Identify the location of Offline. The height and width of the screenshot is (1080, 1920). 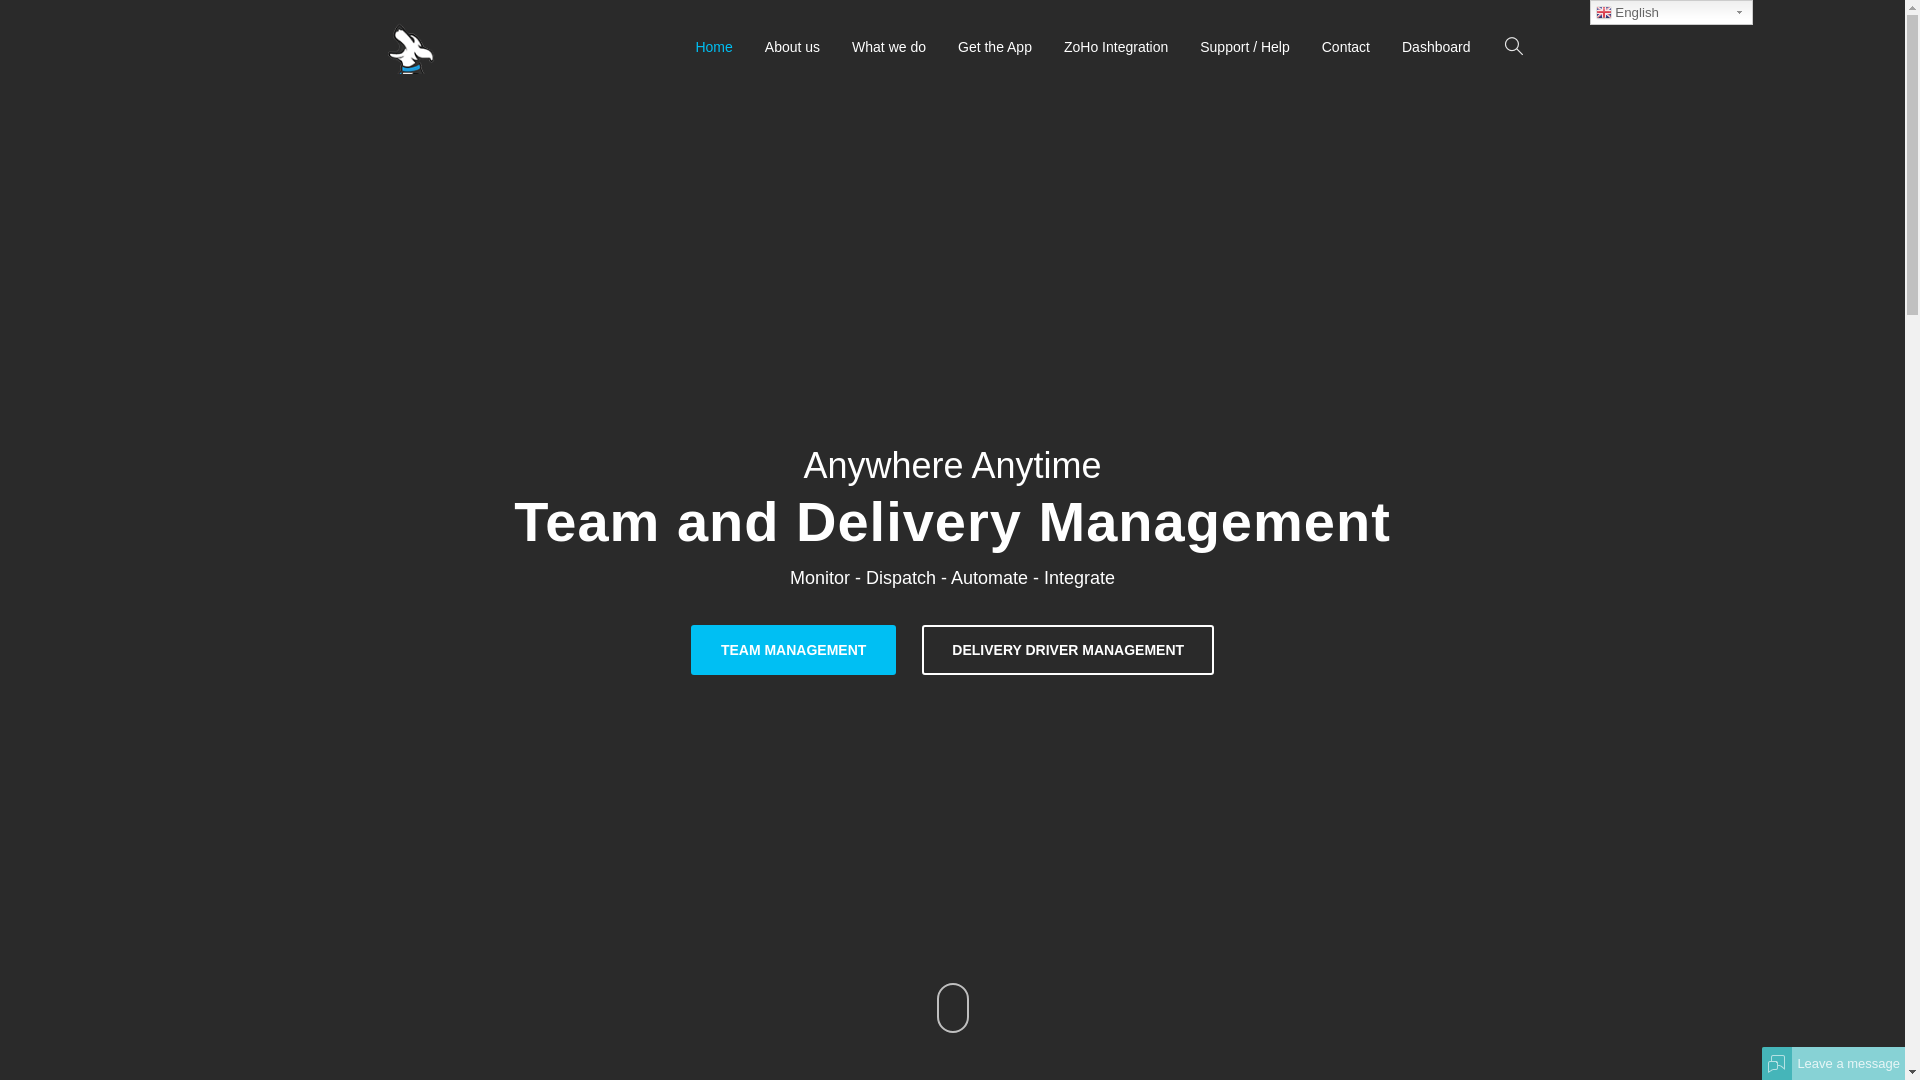
(1777, 1063).